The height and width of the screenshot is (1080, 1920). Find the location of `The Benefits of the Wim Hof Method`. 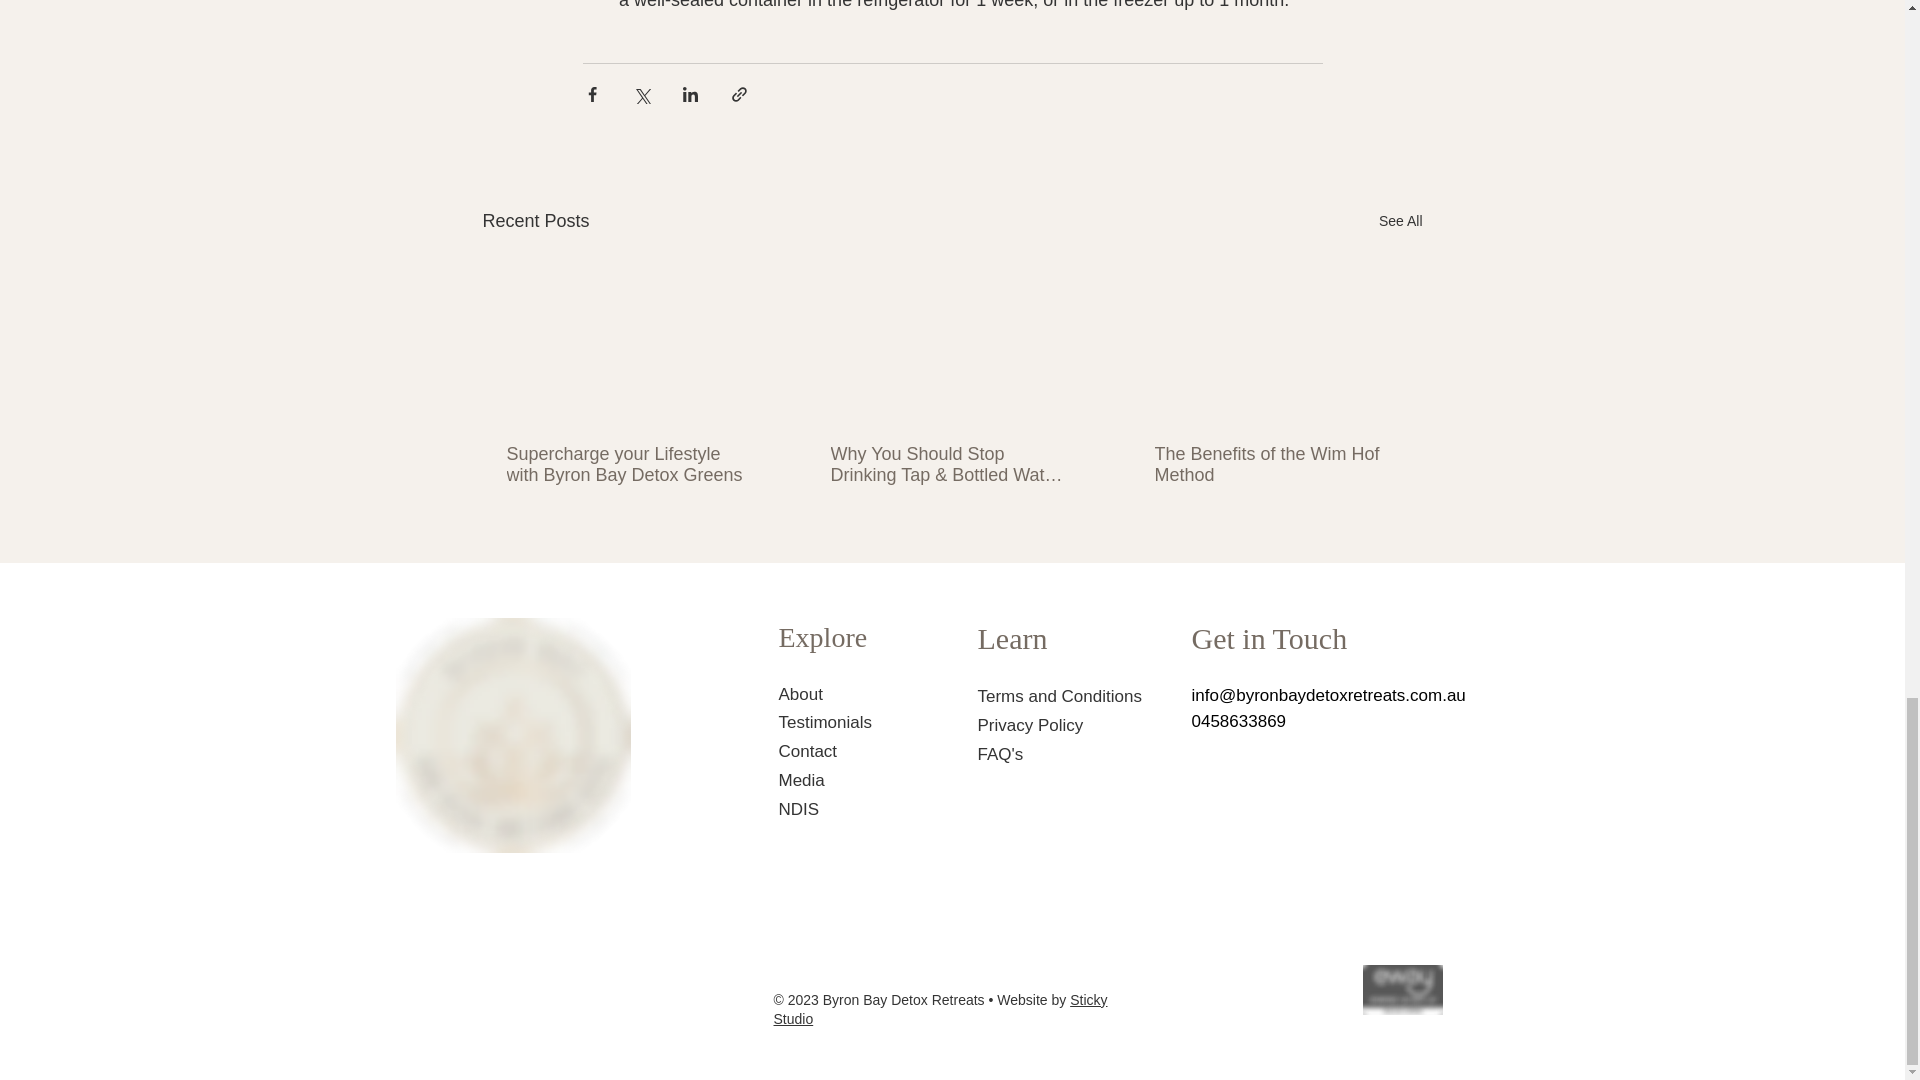

The Benefits of the Wim Hof Method is located at coordinates (1274, 464).